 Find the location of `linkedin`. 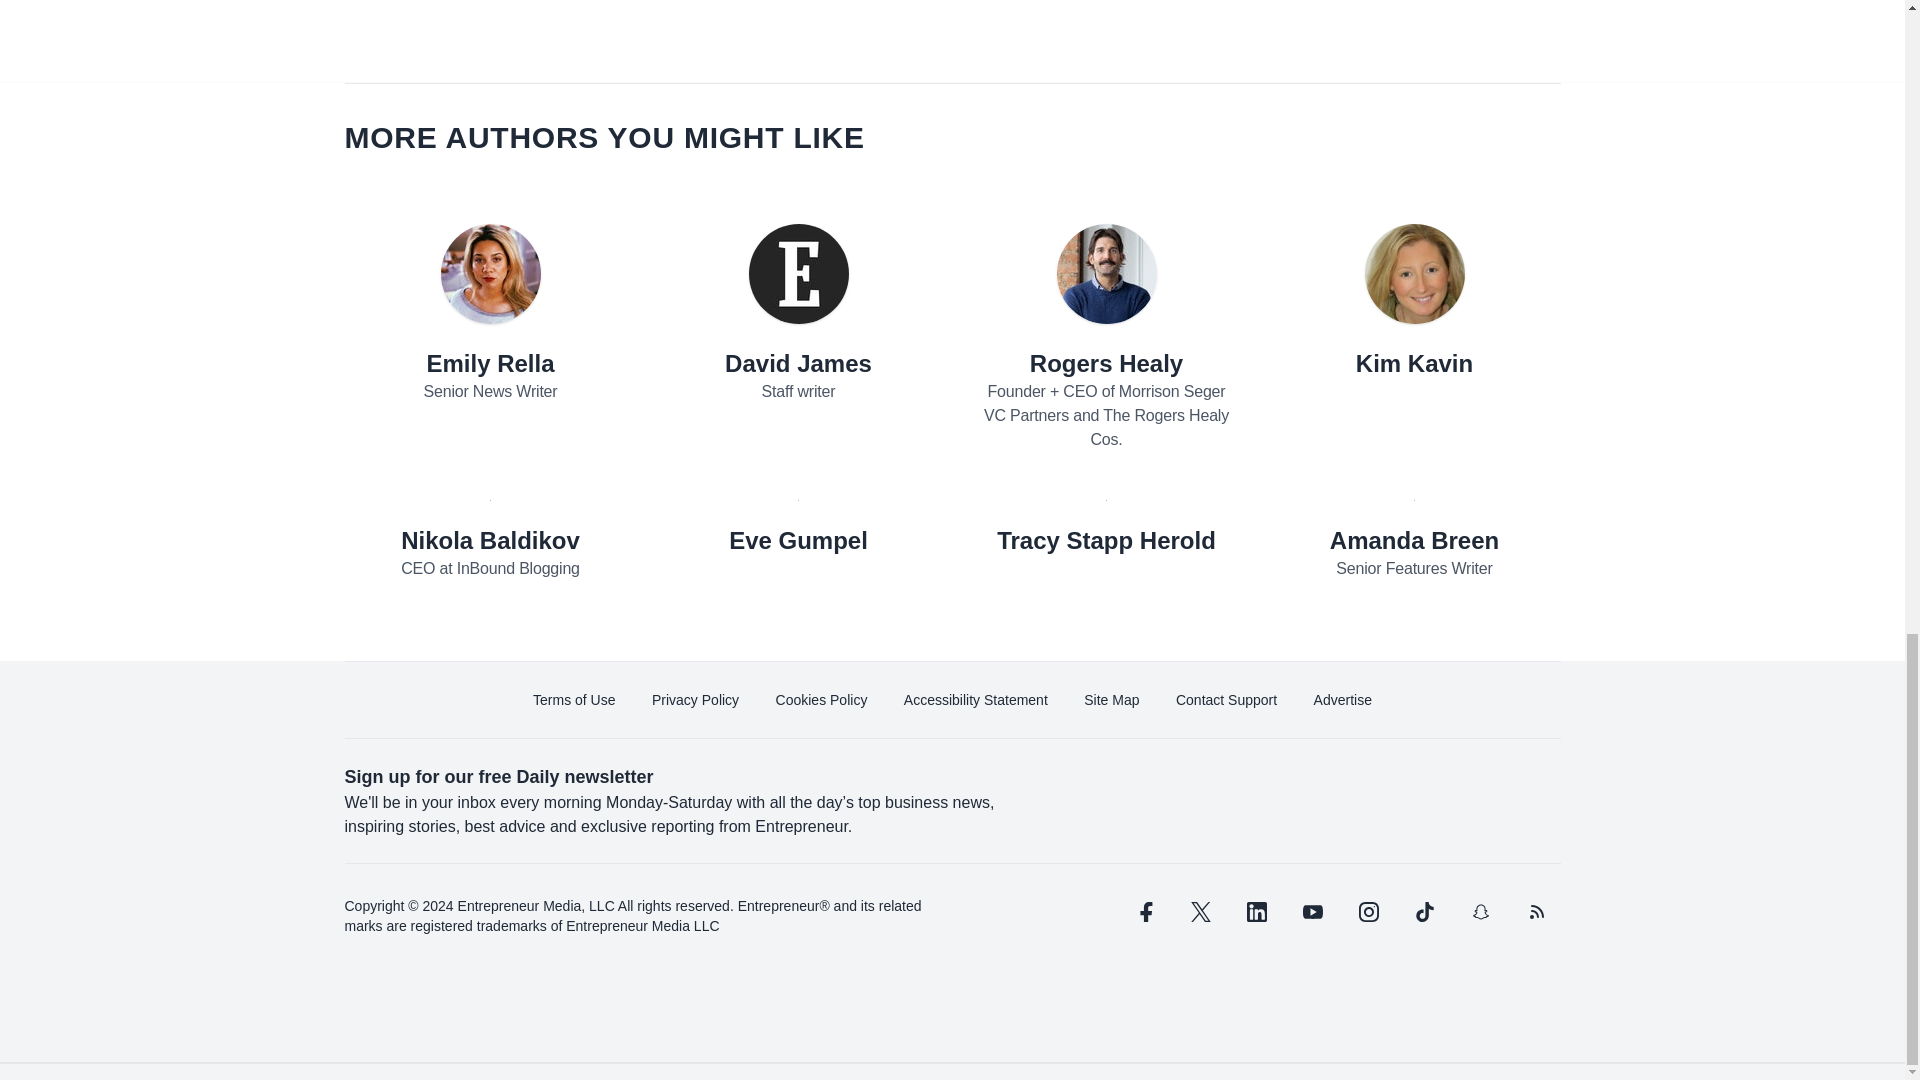

linkedin is located at coordinates (1256, 912).